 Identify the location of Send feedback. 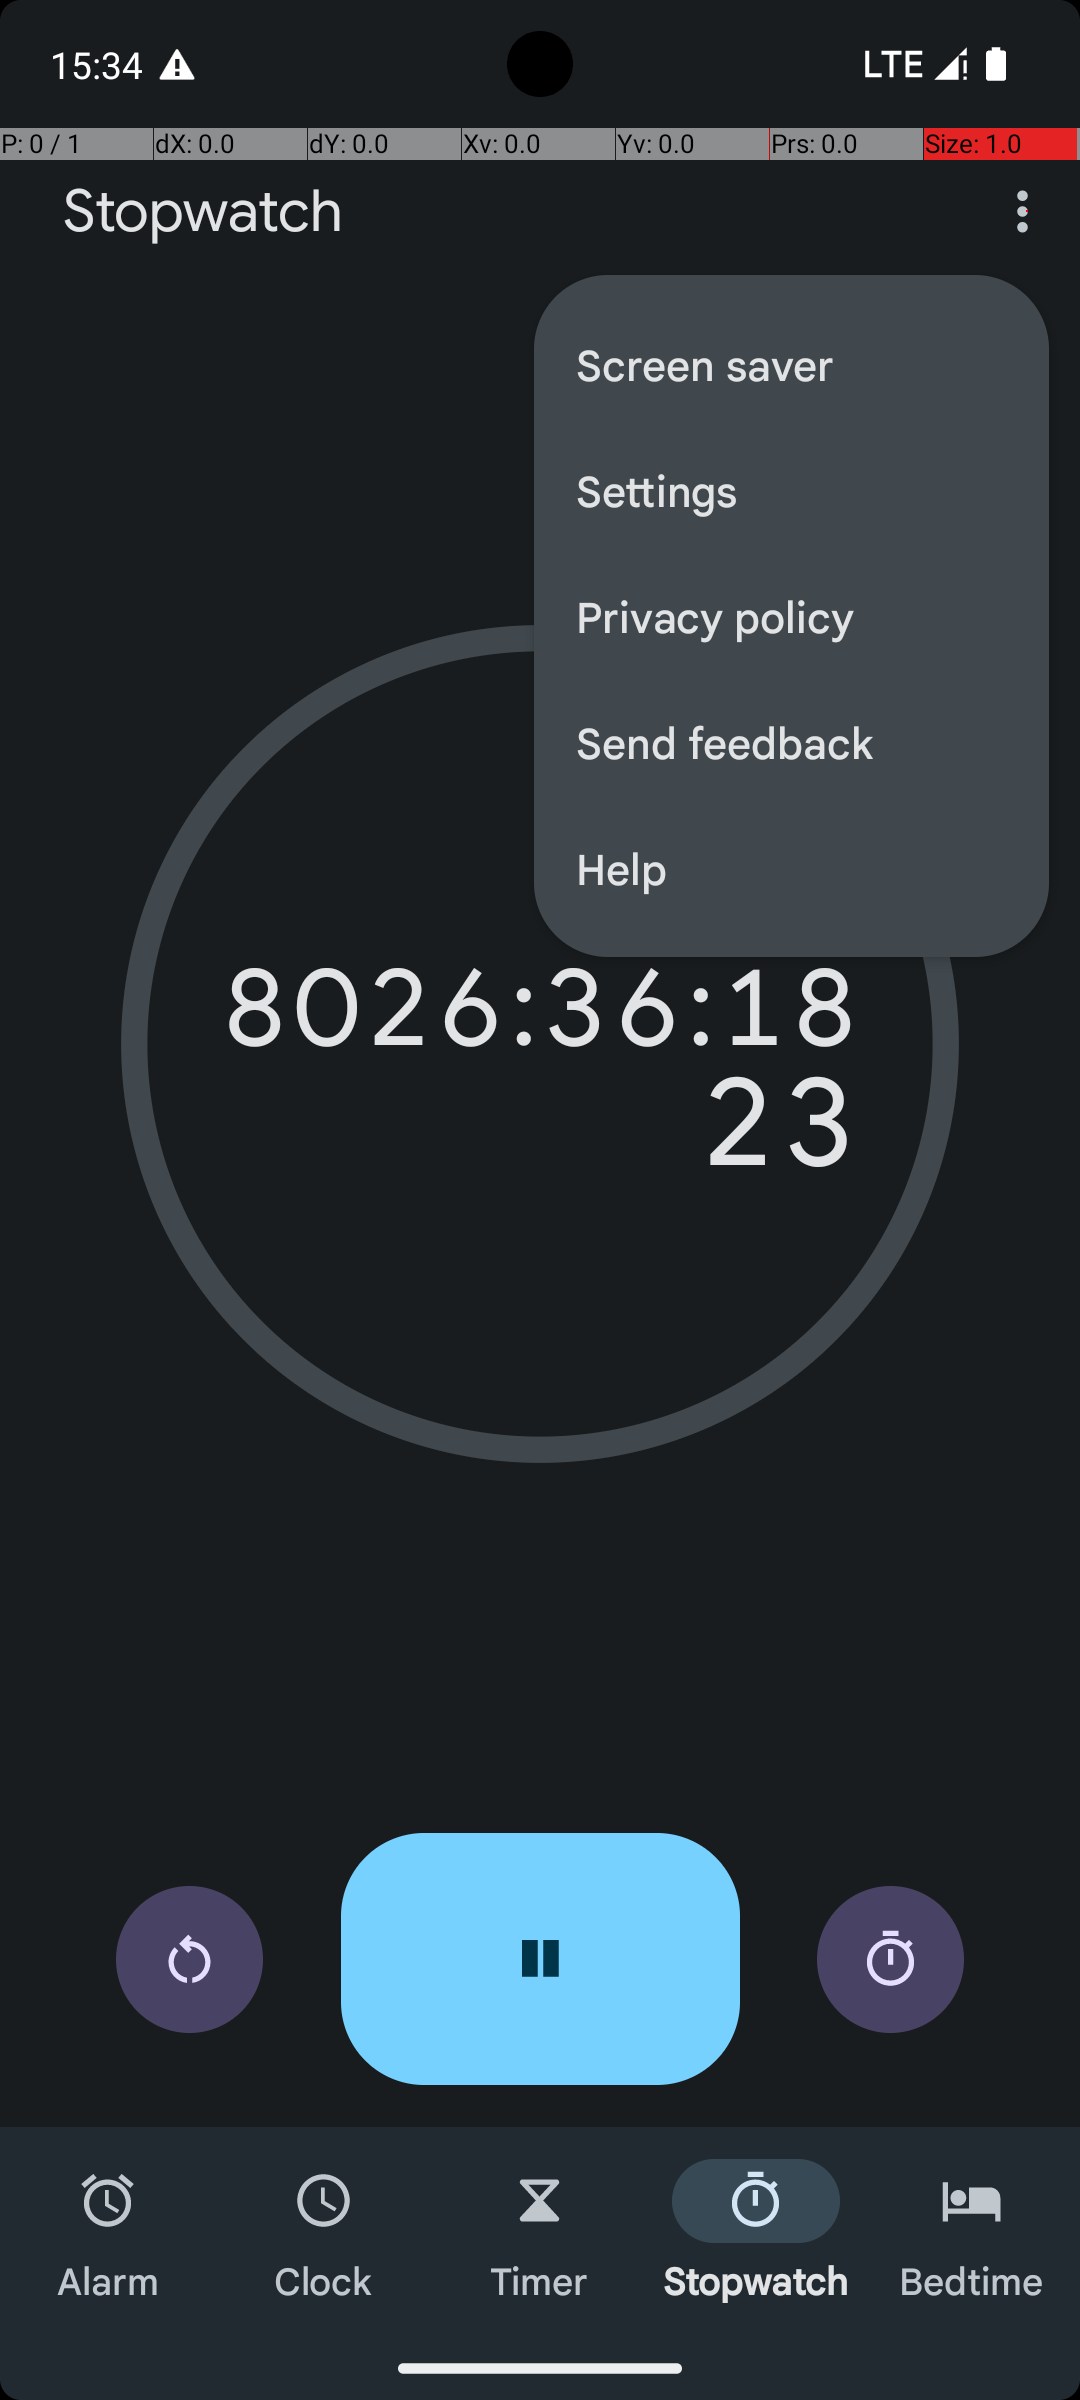
(792, 742).